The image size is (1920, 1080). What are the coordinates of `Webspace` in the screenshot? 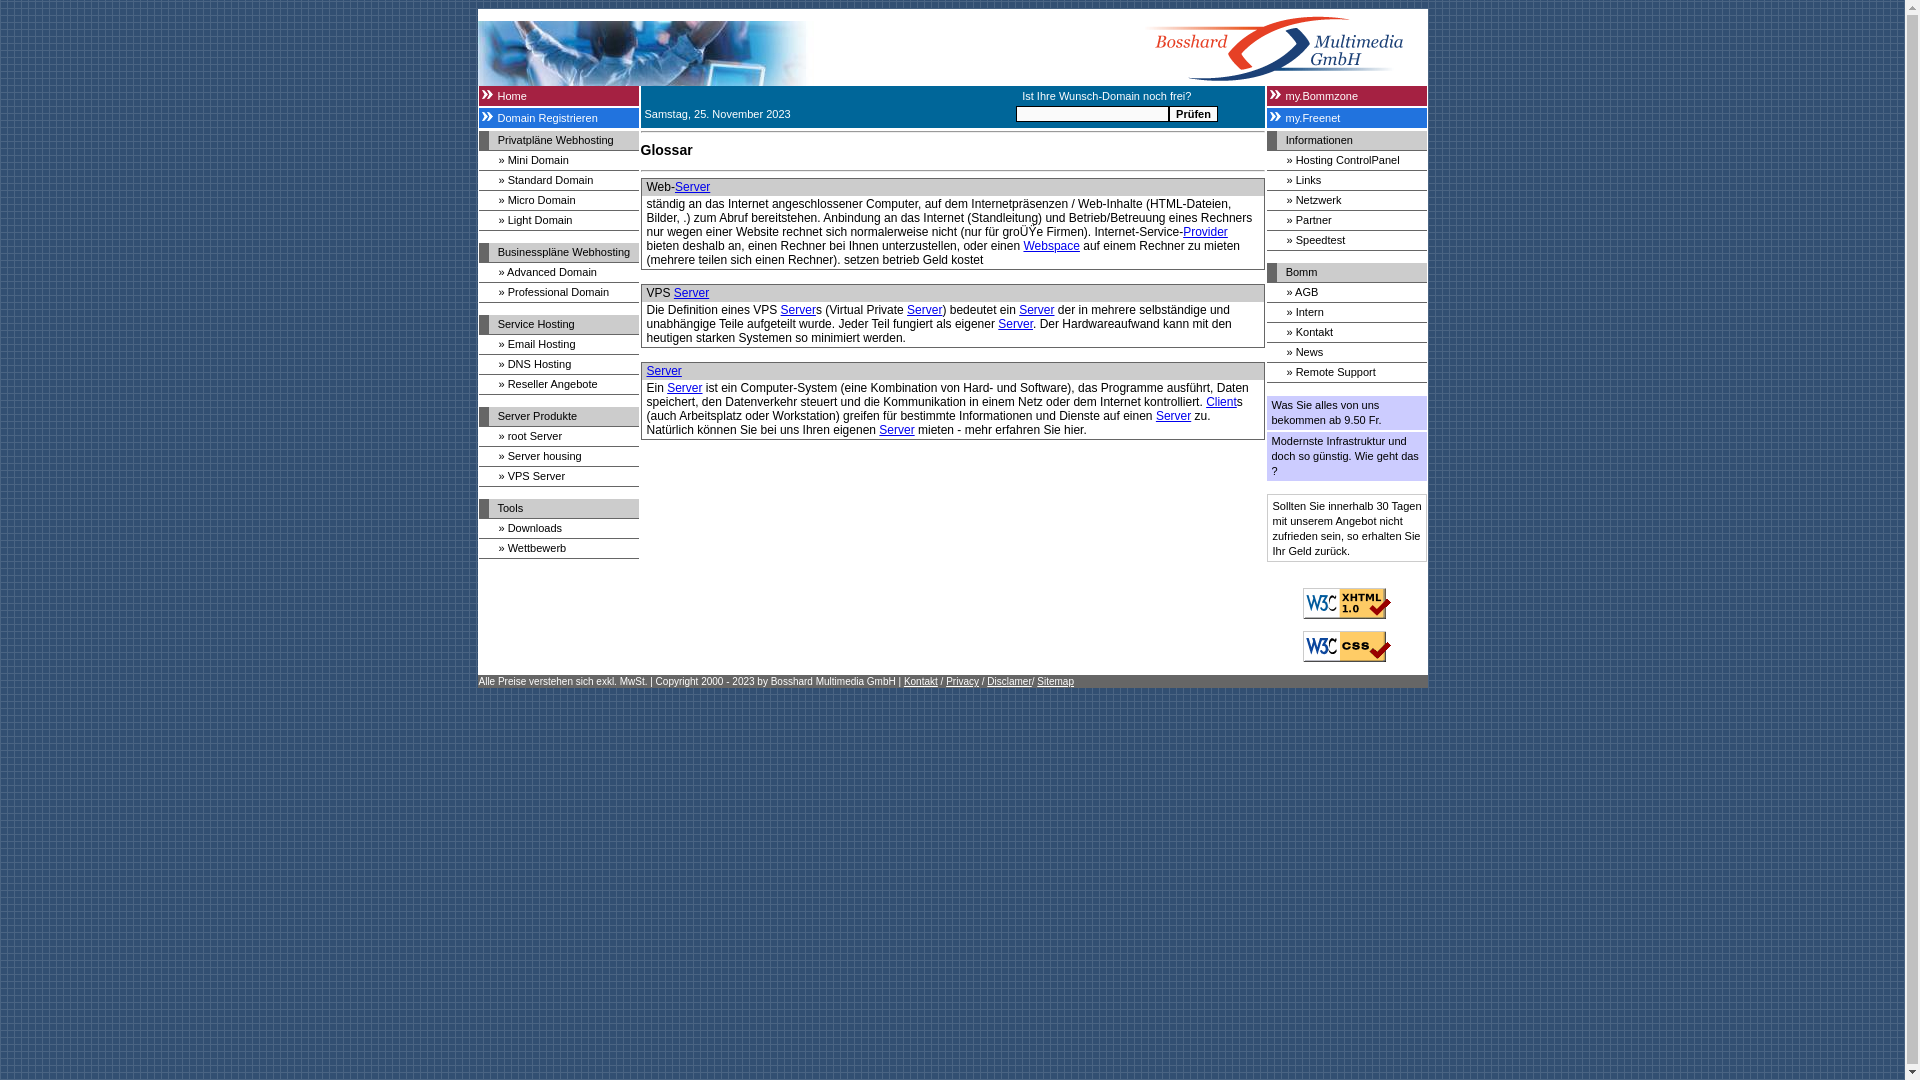 It's located at (1051, 246).